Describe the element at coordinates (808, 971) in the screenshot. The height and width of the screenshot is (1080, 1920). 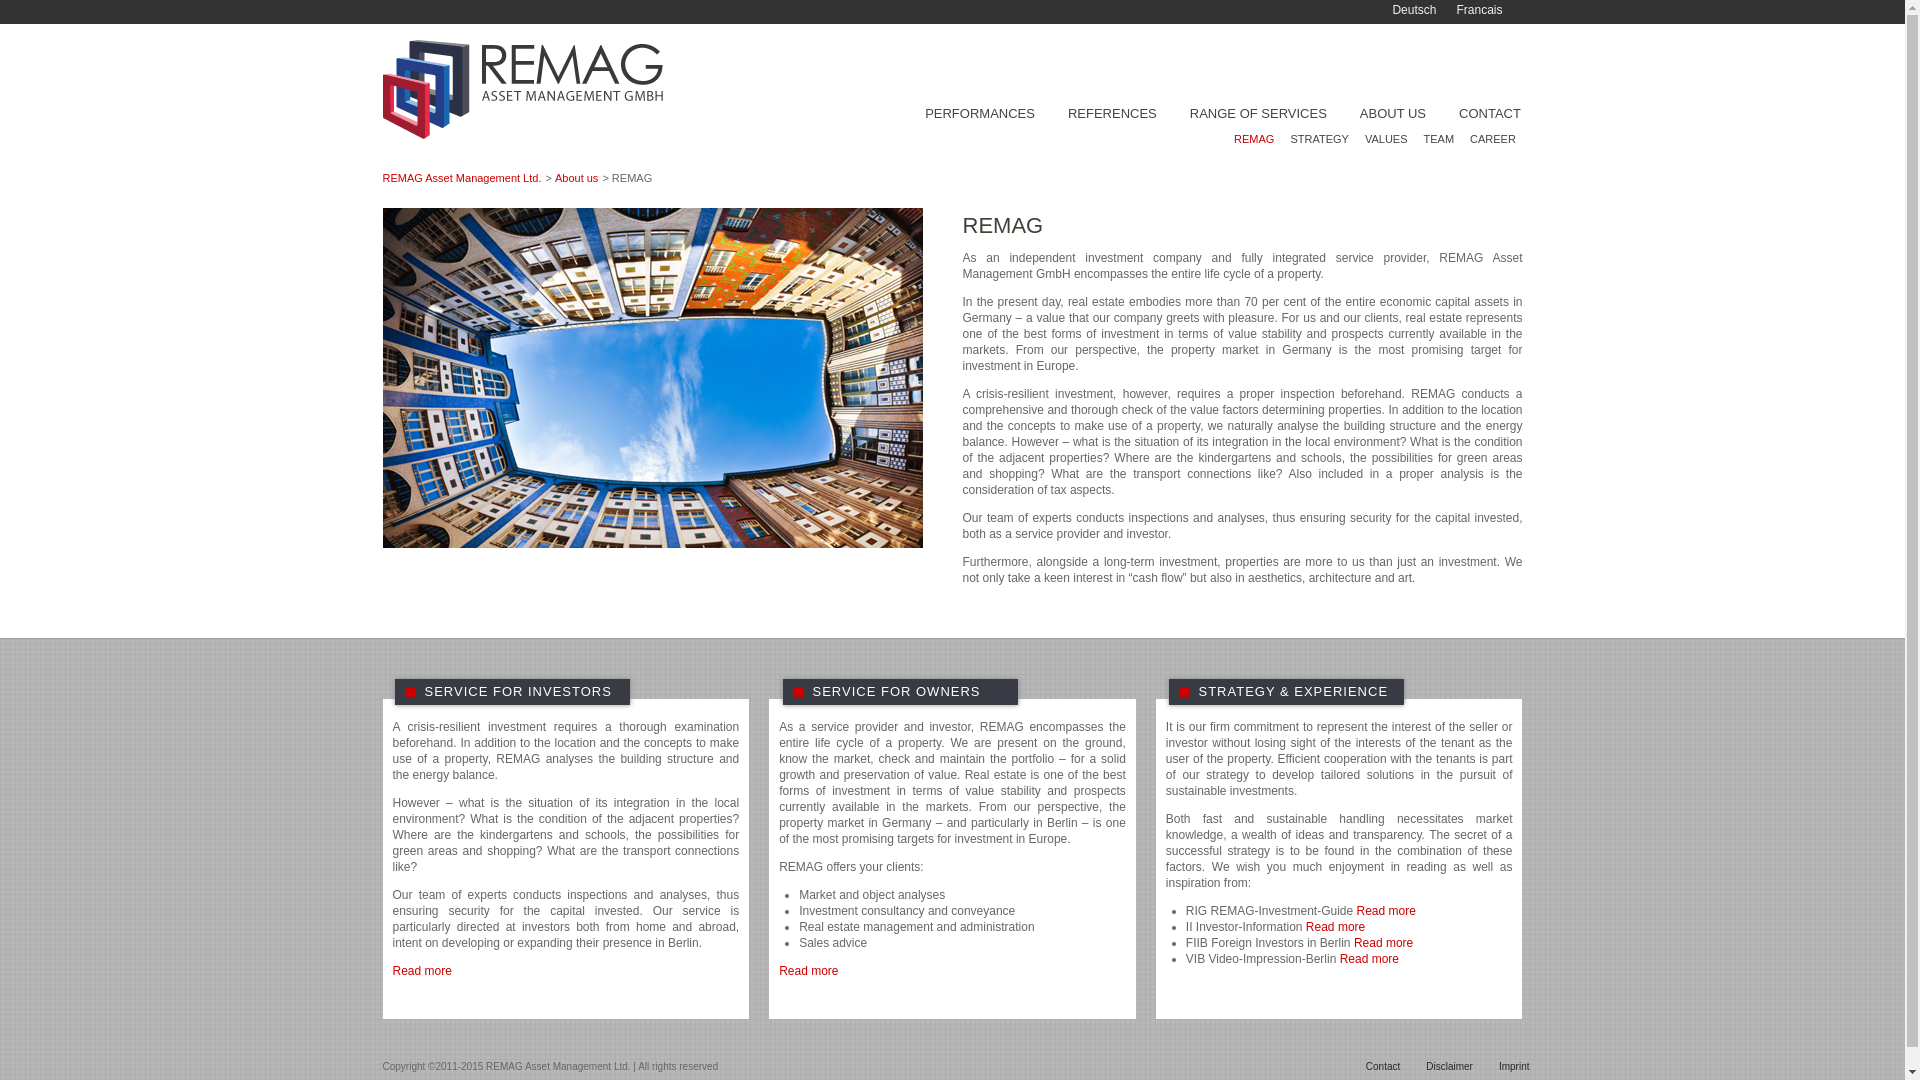
I see `Read more` at that location.